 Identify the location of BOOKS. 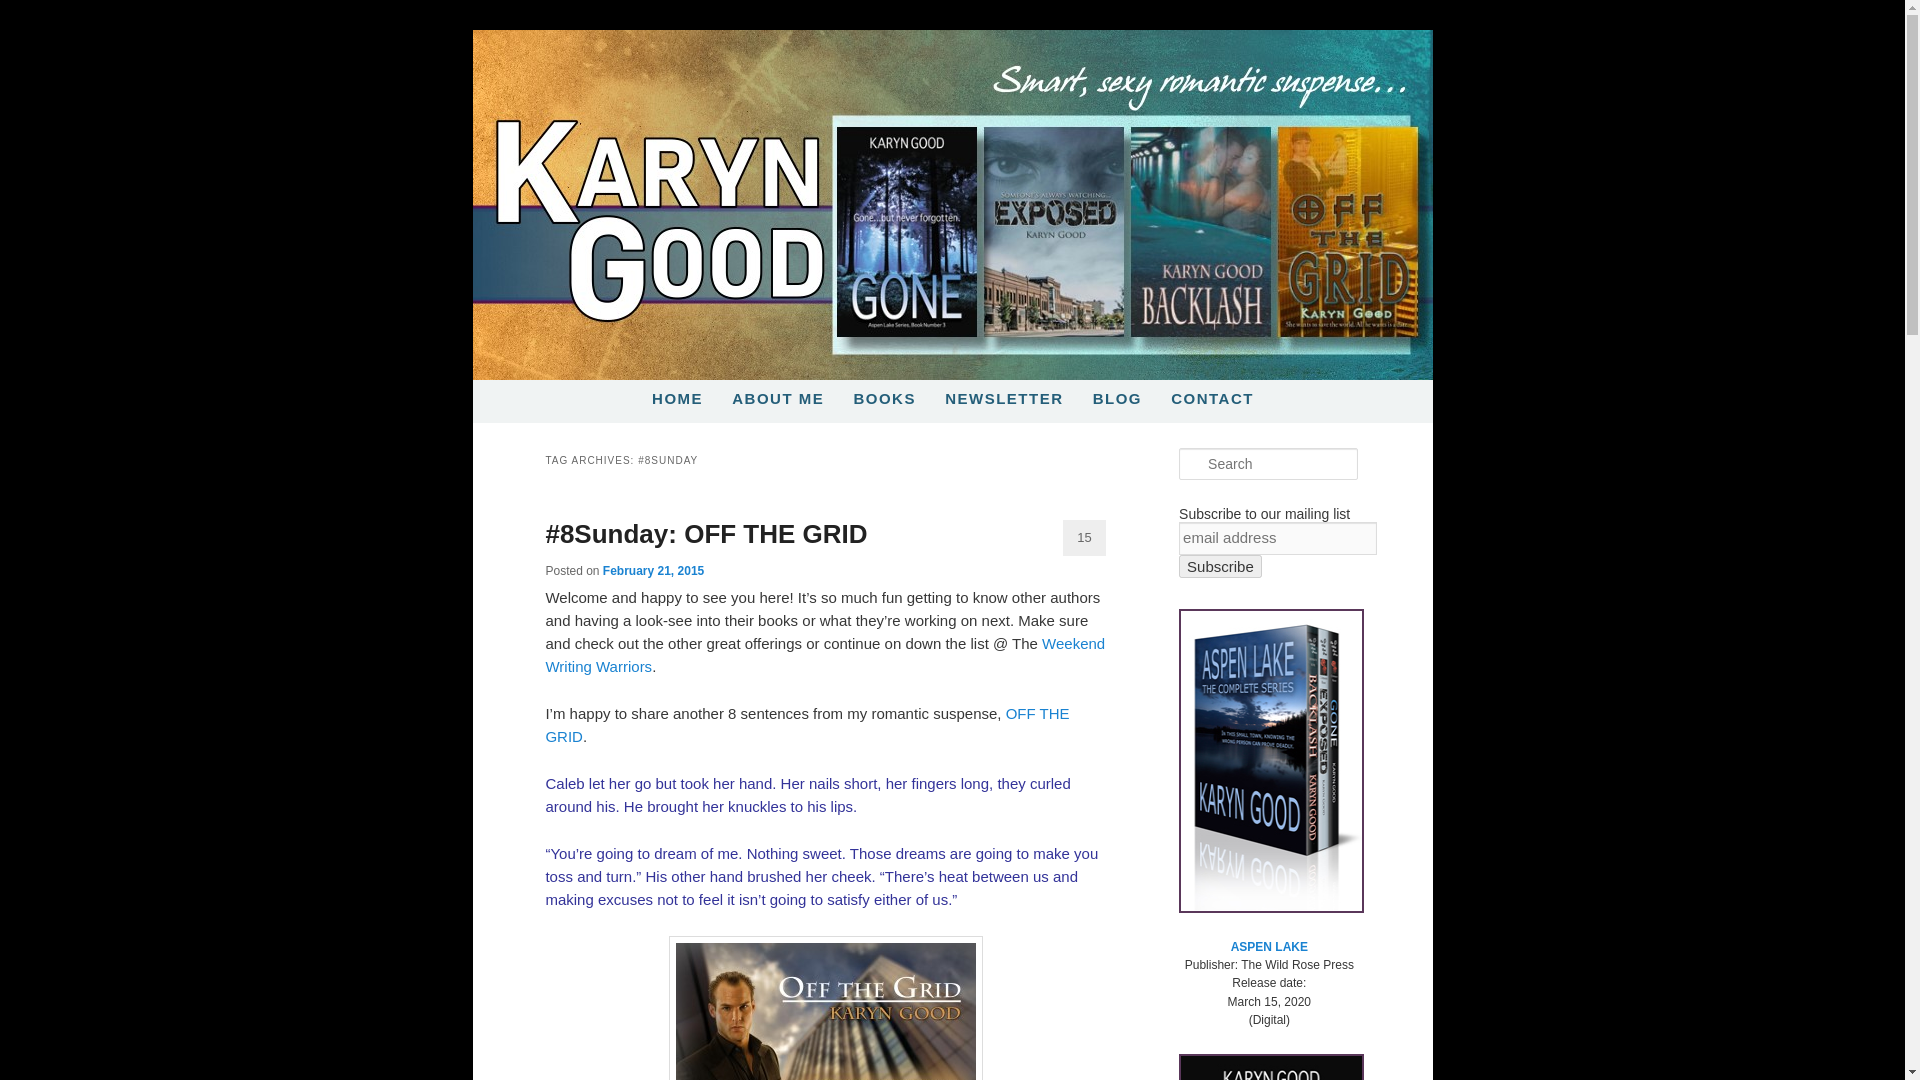
(884, 398).